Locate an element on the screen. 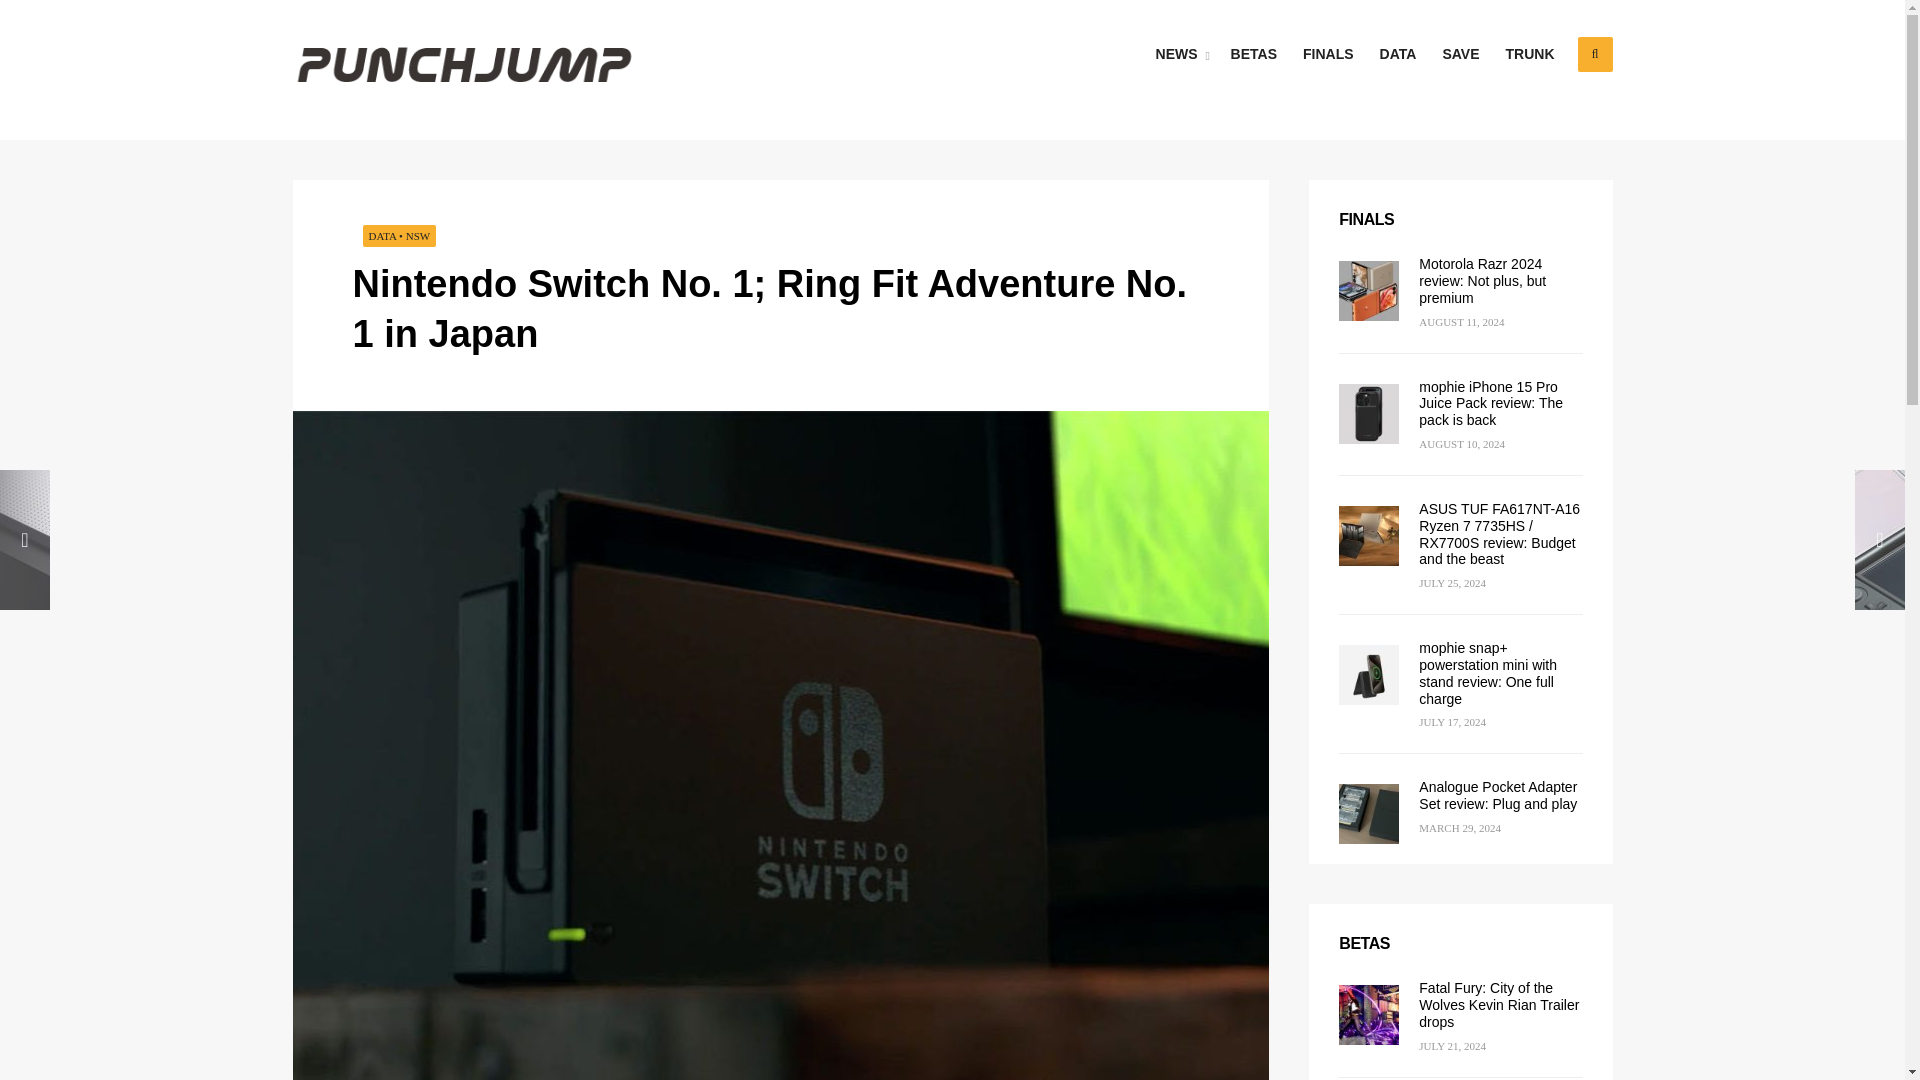  Analogue Pocket Adapter Set review: Plug and play is located at coordinates (1497, 795).